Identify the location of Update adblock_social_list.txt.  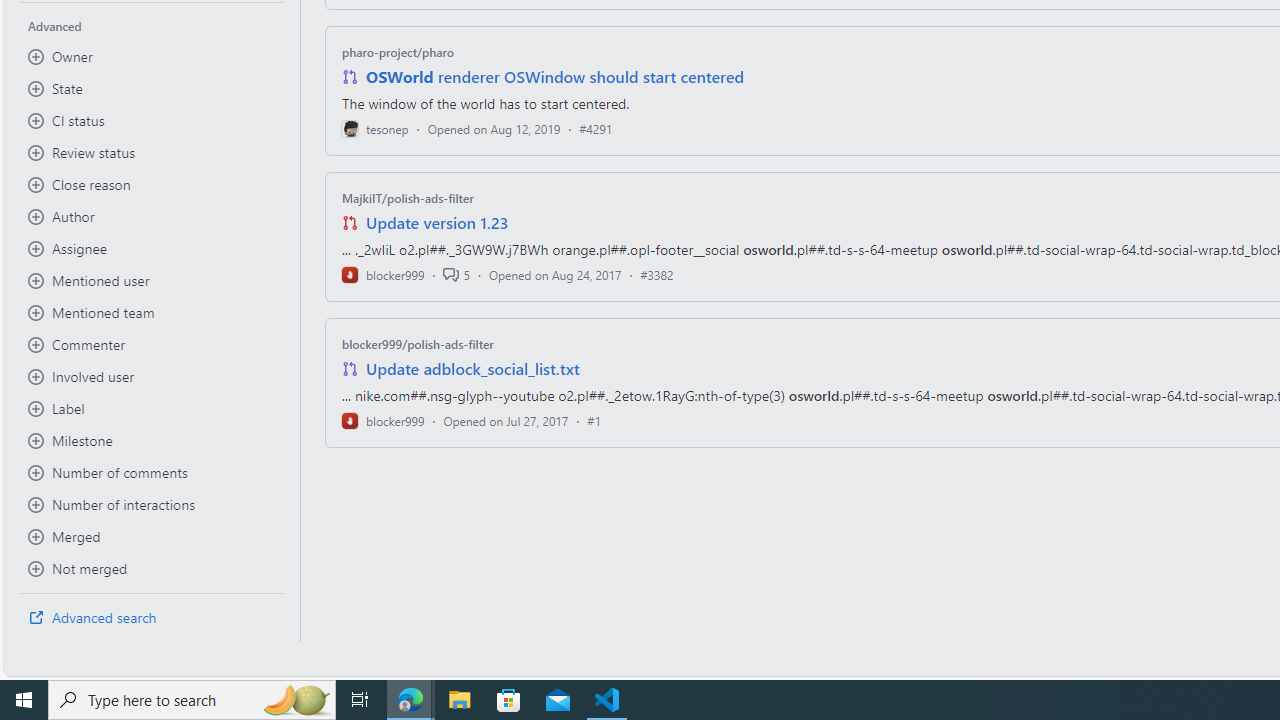
(472, 368).